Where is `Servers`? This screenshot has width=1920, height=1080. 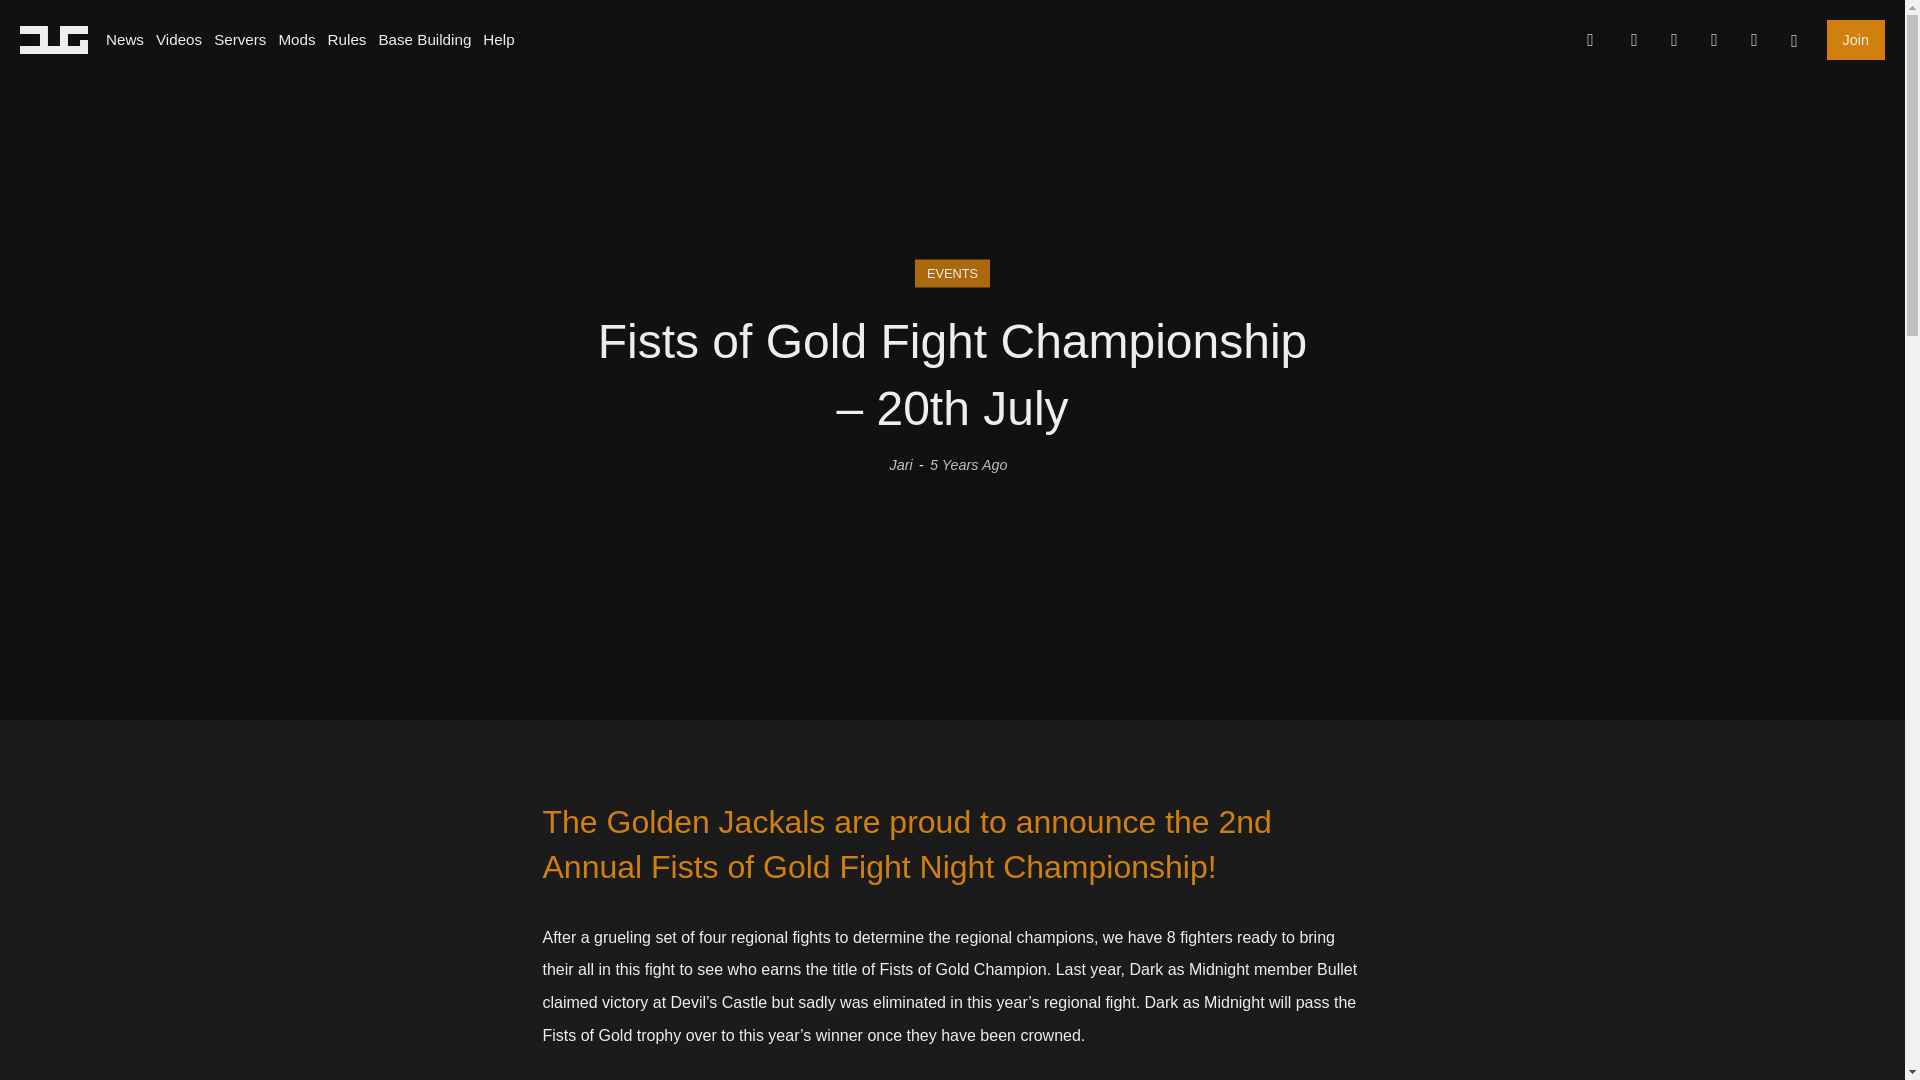 Servers is located at coordinates (240, 40).